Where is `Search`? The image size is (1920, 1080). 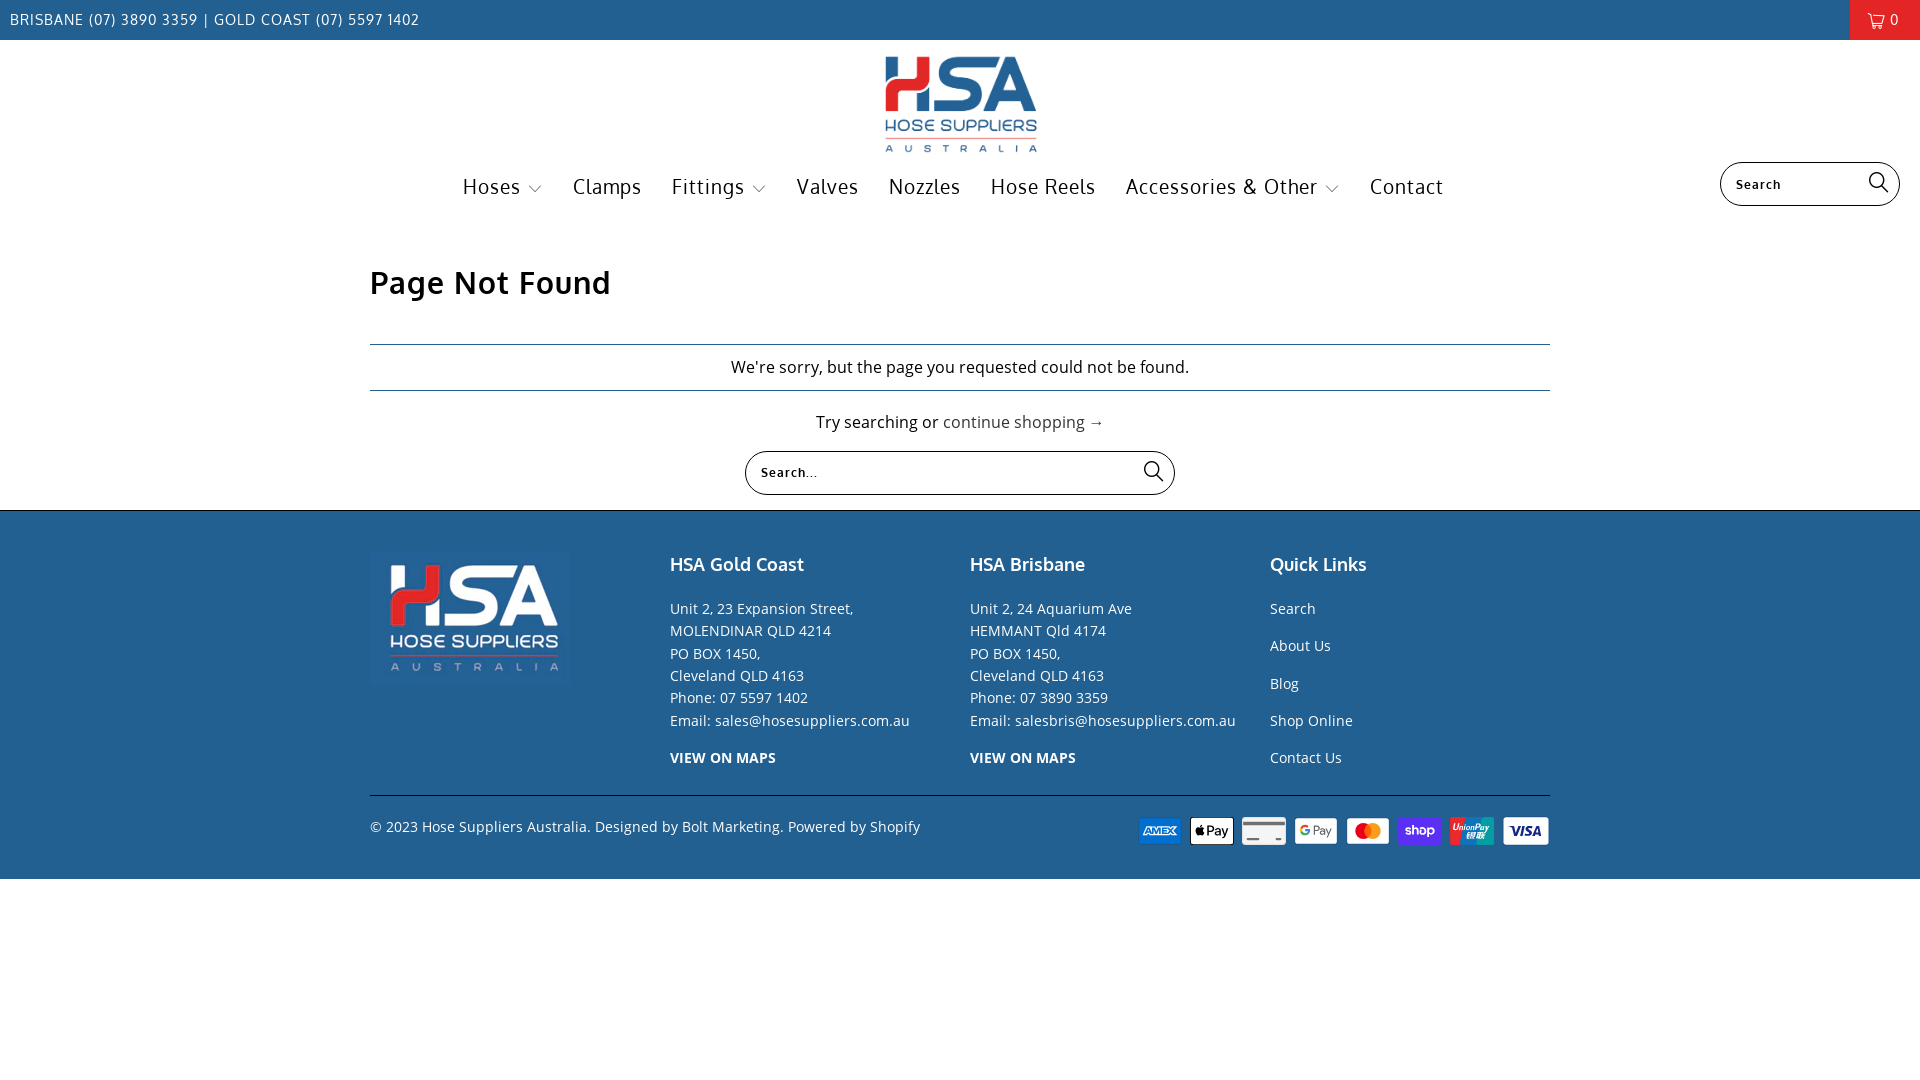 Search is located at coordinates (1293, 608).